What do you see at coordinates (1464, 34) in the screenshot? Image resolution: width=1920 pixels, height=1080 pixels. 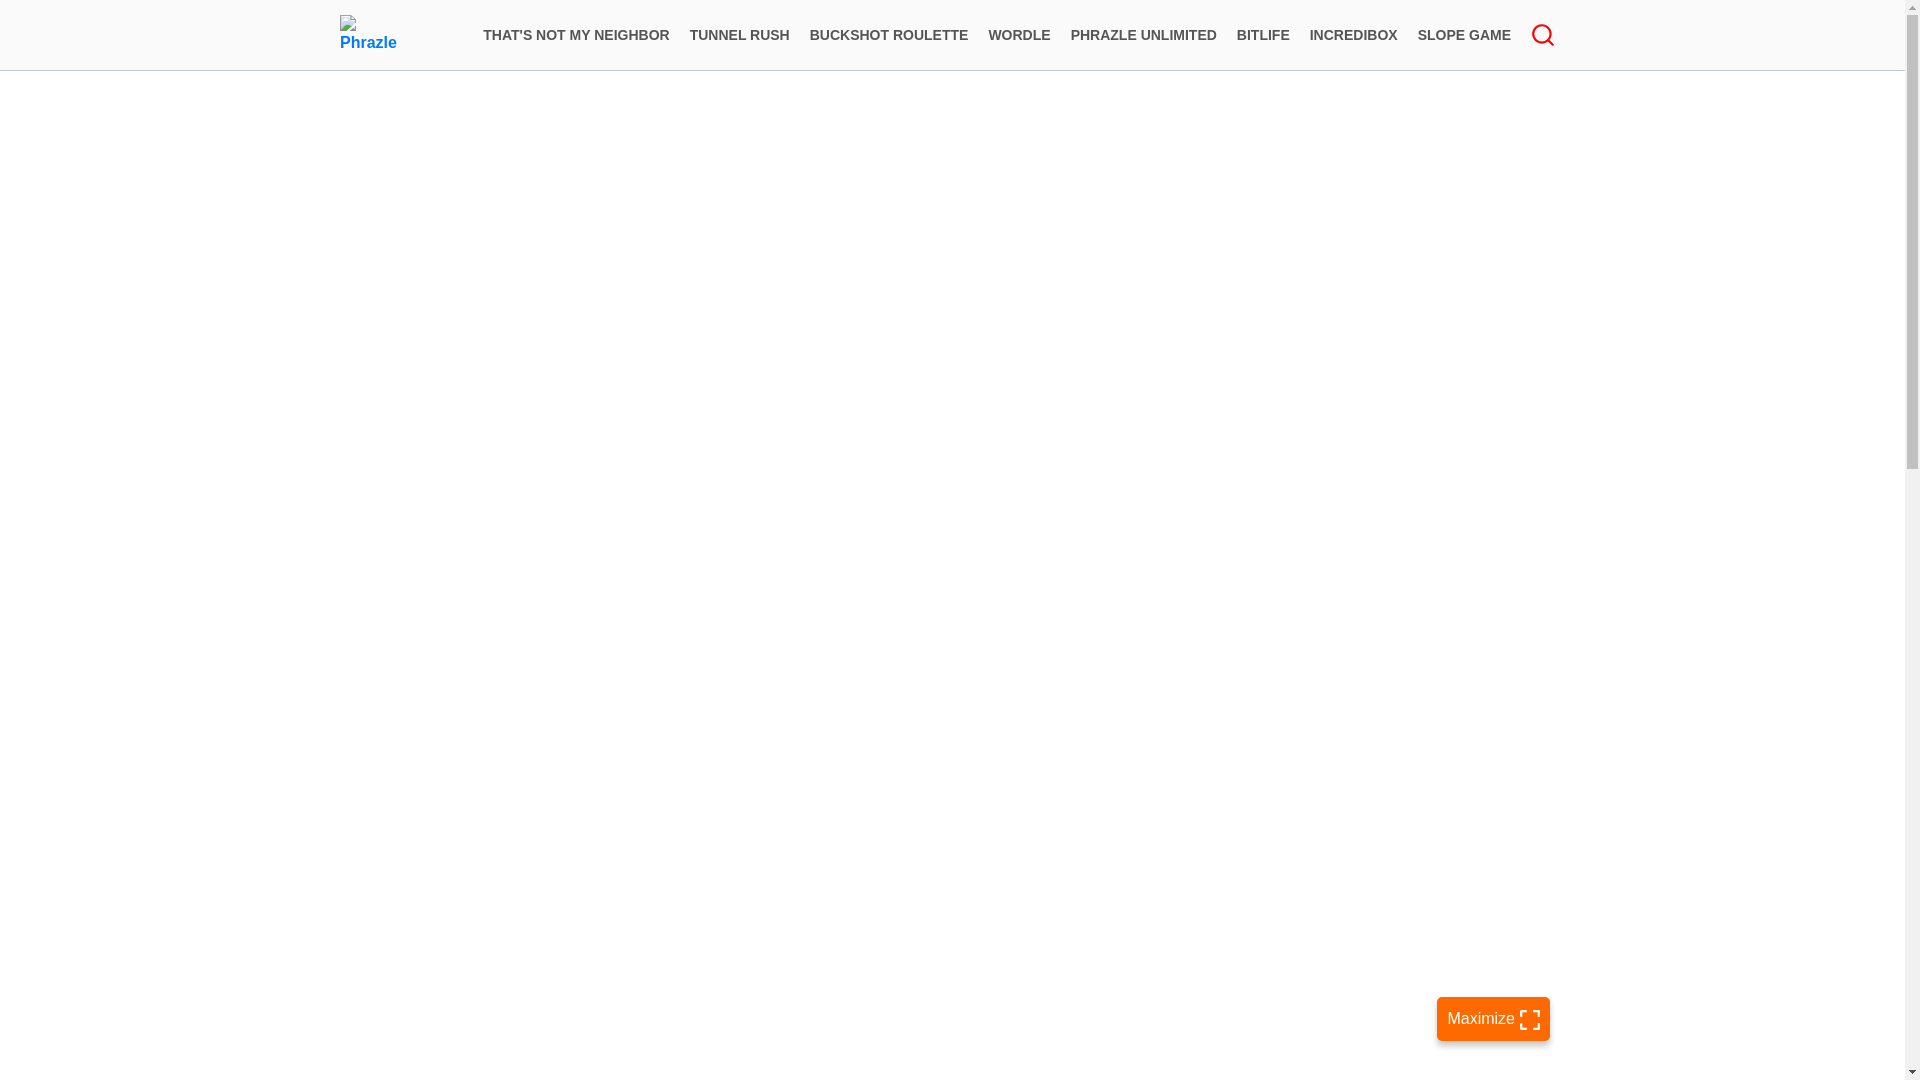 I see `SLOPE GAME` at bounding box center [1464, 34].